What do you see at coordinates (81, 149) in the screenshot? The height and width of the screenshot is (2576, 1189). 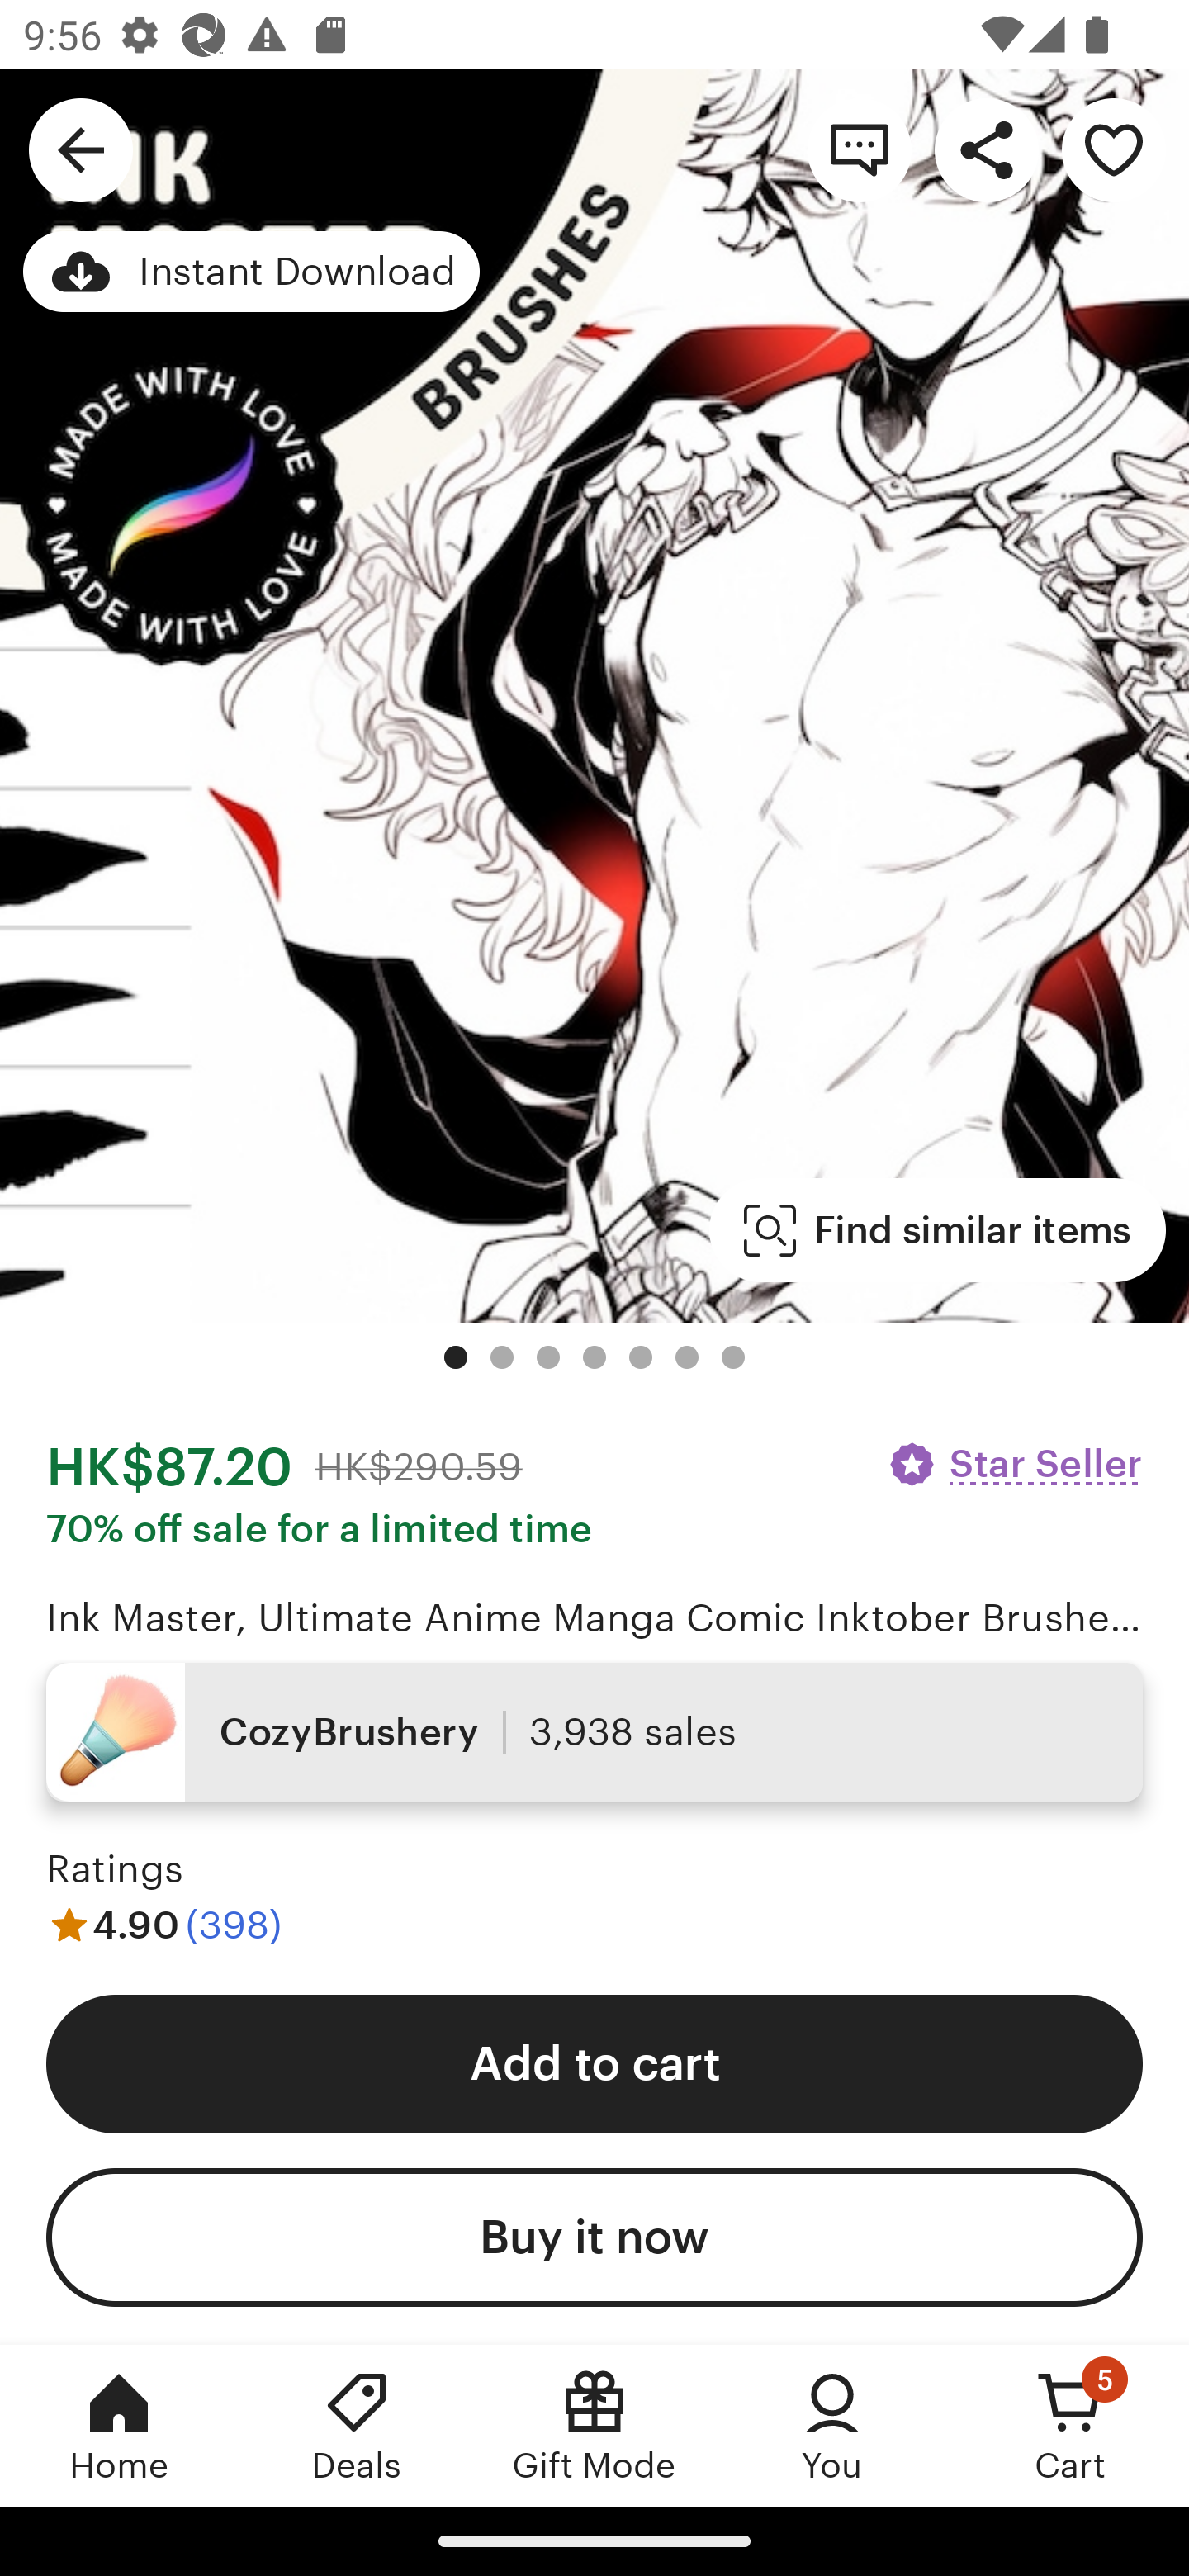 I see `Navigate up` at bounding box center [81, 149].